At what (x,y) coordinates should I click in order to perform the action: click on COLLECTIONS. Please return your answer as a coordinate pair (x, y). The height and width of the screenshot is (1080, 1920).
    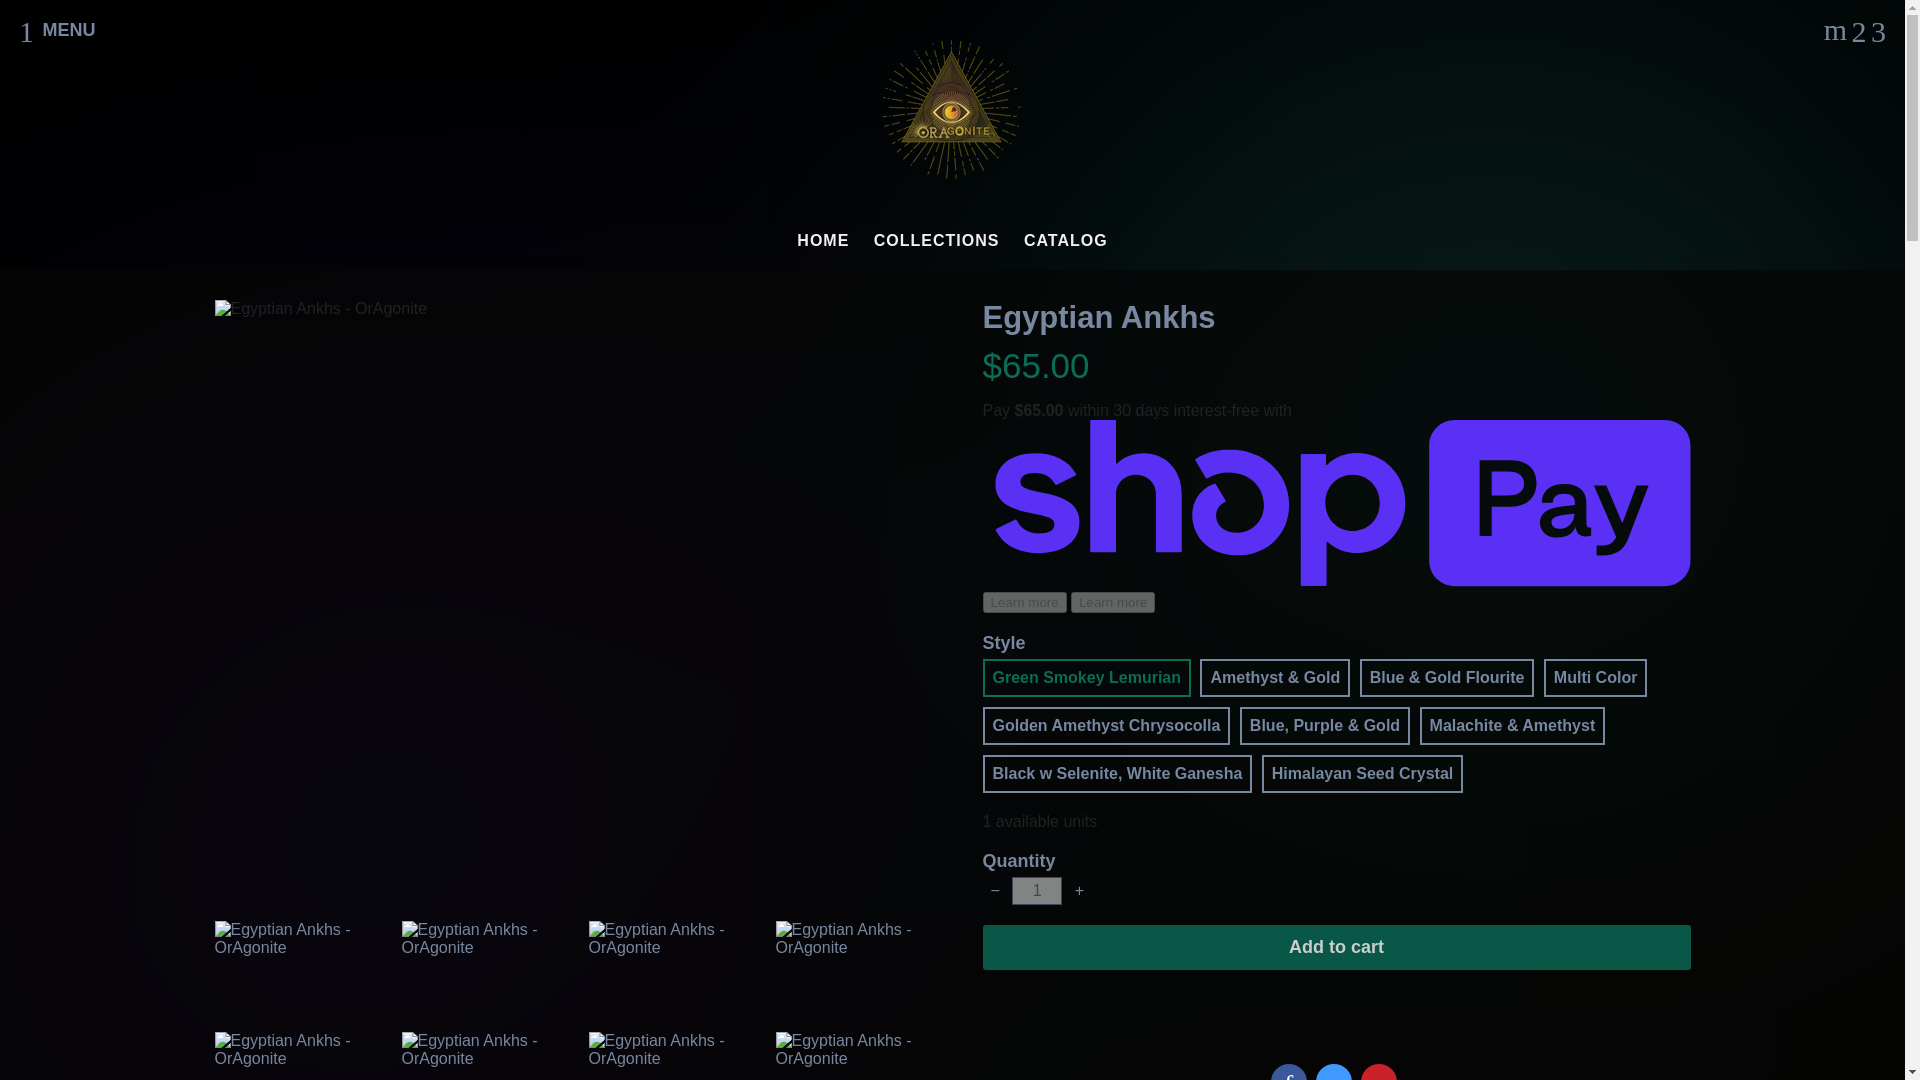
    Looking at the image, I should click on (936, 241).